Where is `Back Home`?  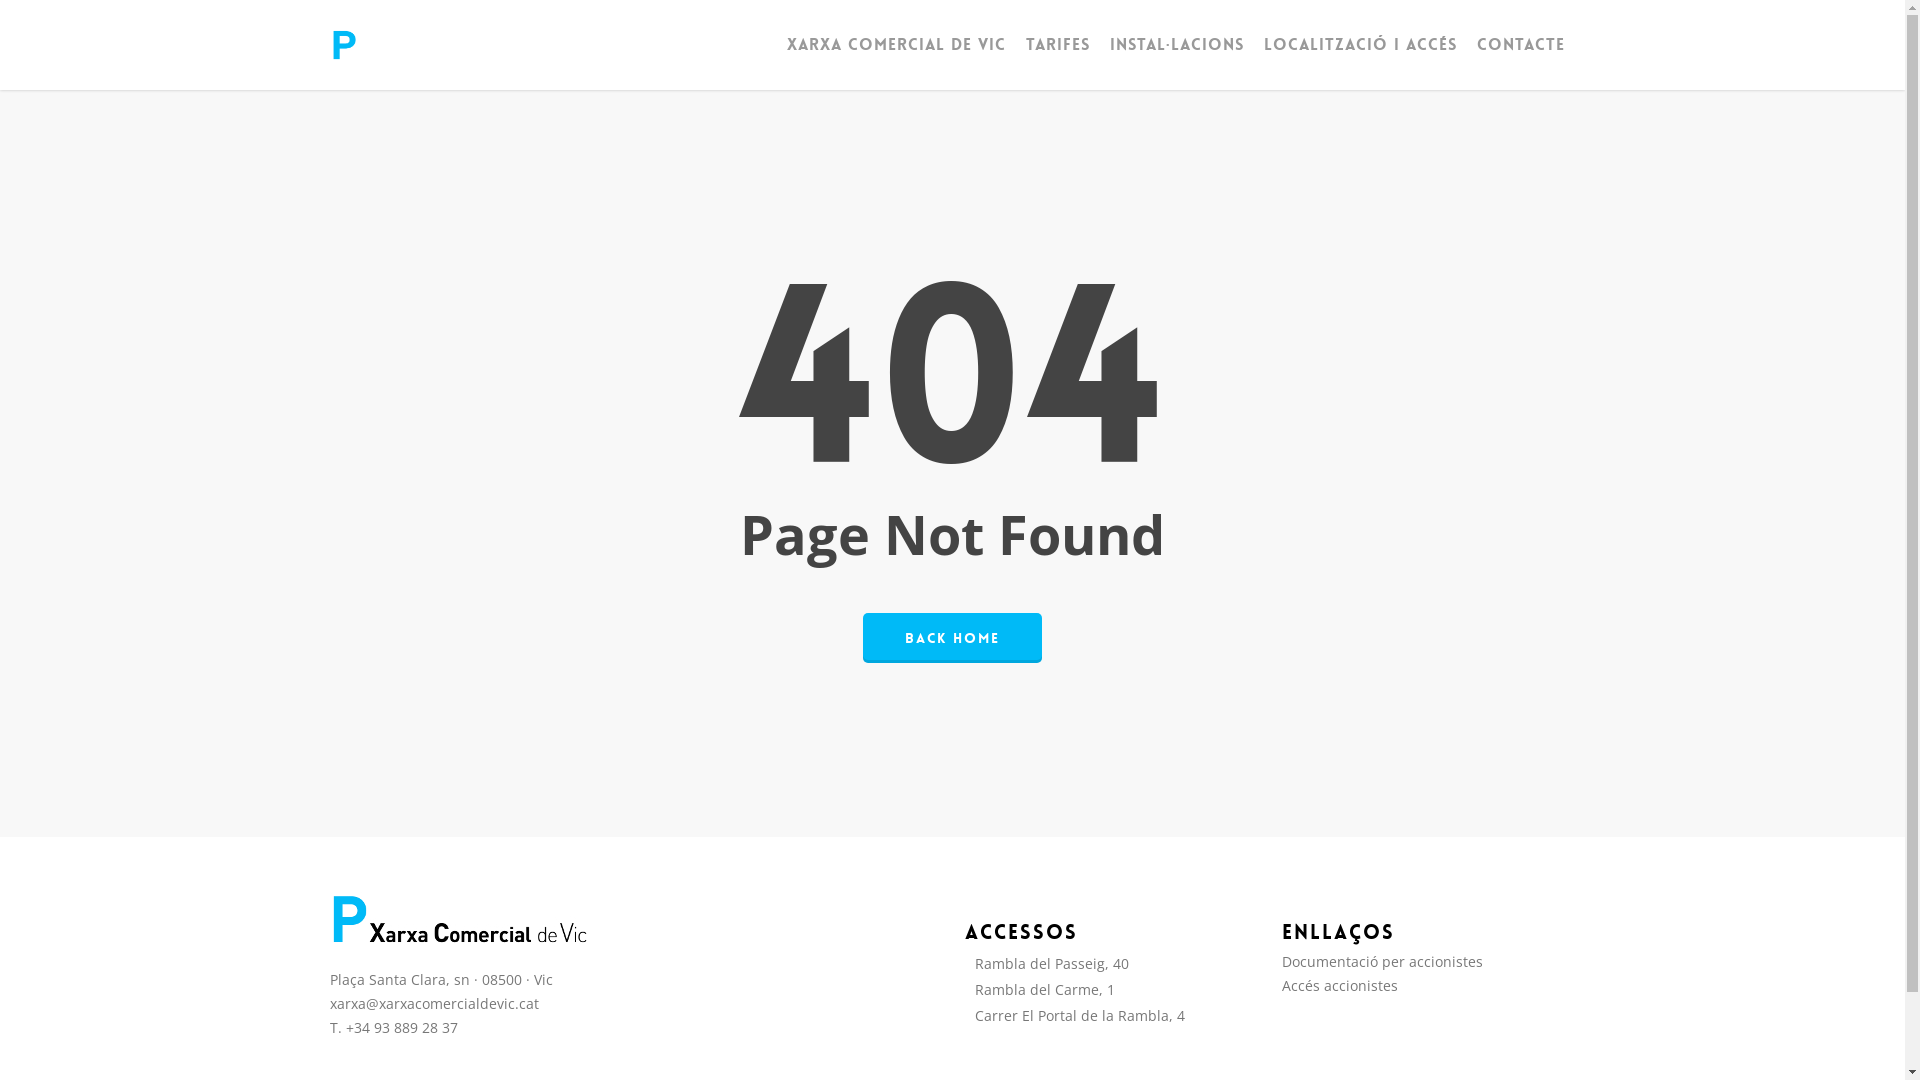
Back Home is located at coordinates (952, 637).